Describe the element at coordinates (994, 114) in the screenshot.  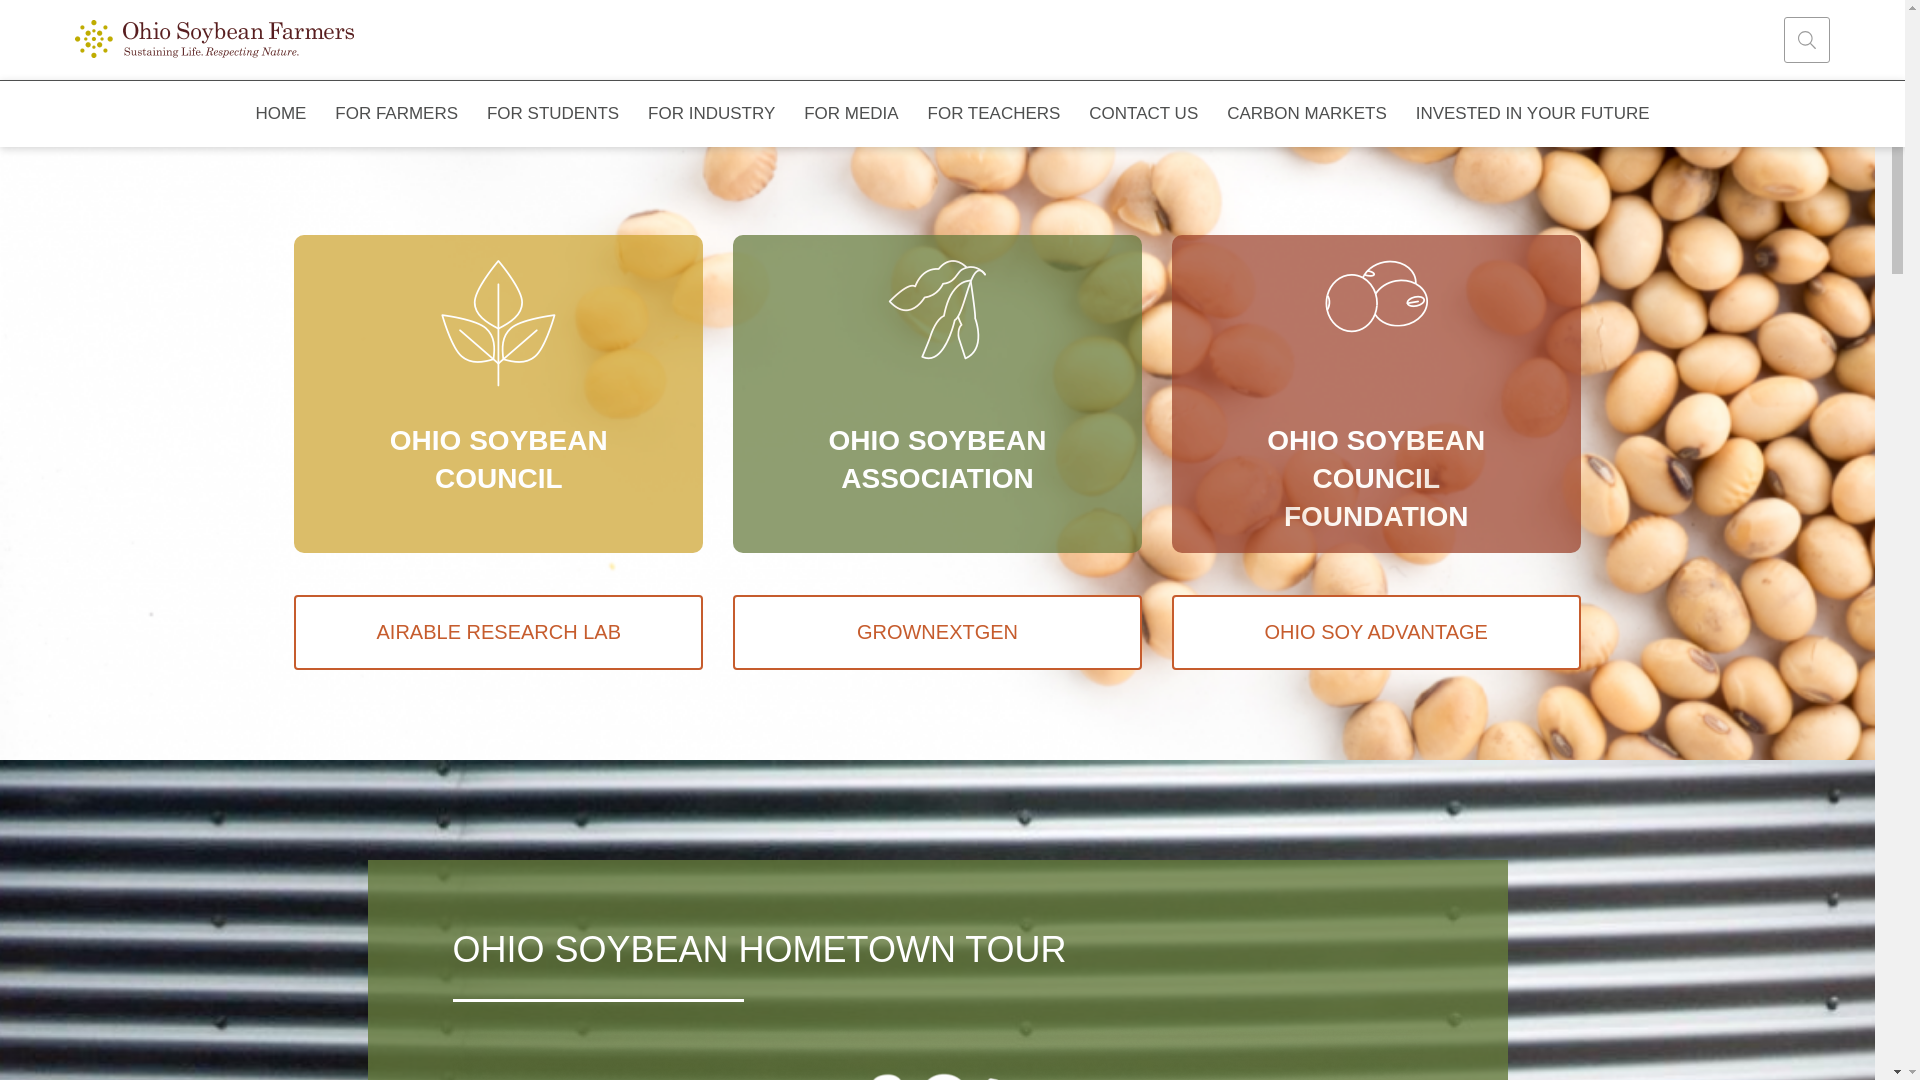
I see `FOR TEACHERS` at that location.